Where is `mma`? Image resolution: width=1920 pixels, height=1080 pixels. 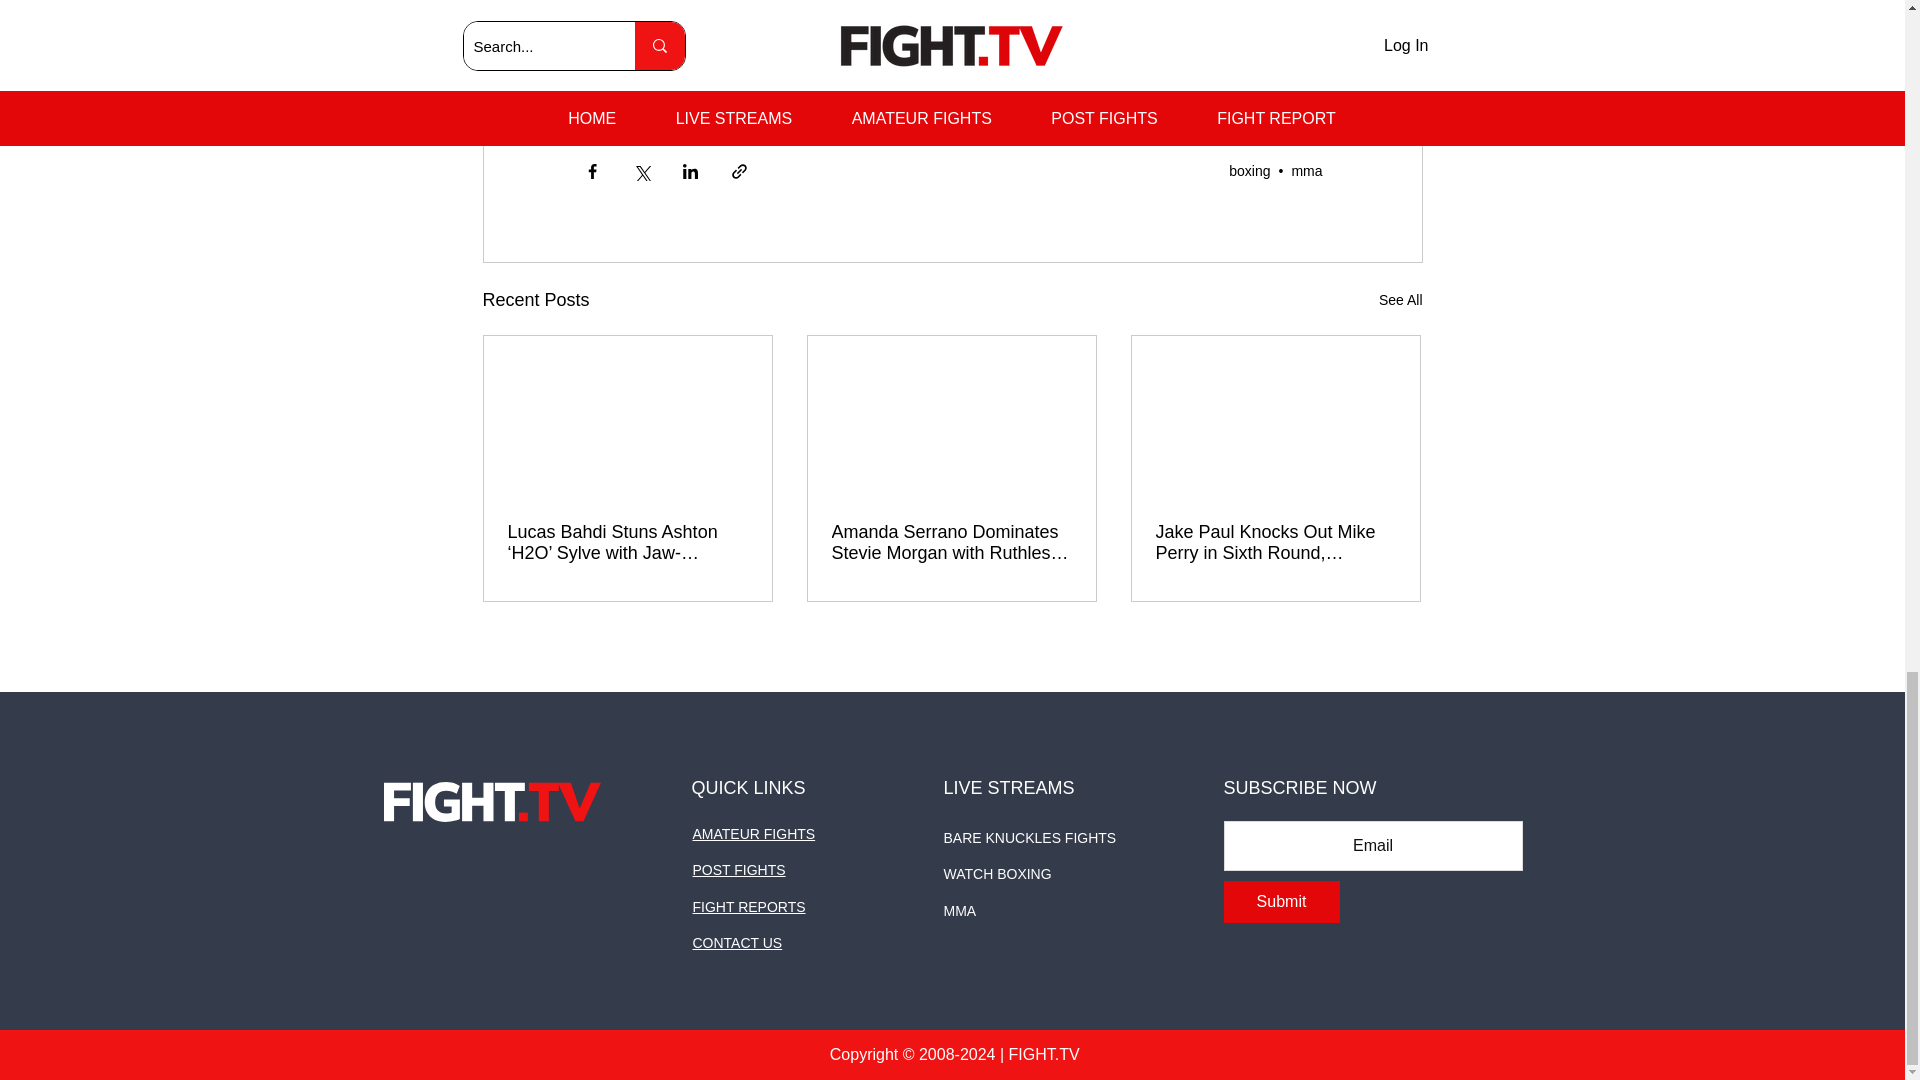
mma is located at coordinates (1306, 171).